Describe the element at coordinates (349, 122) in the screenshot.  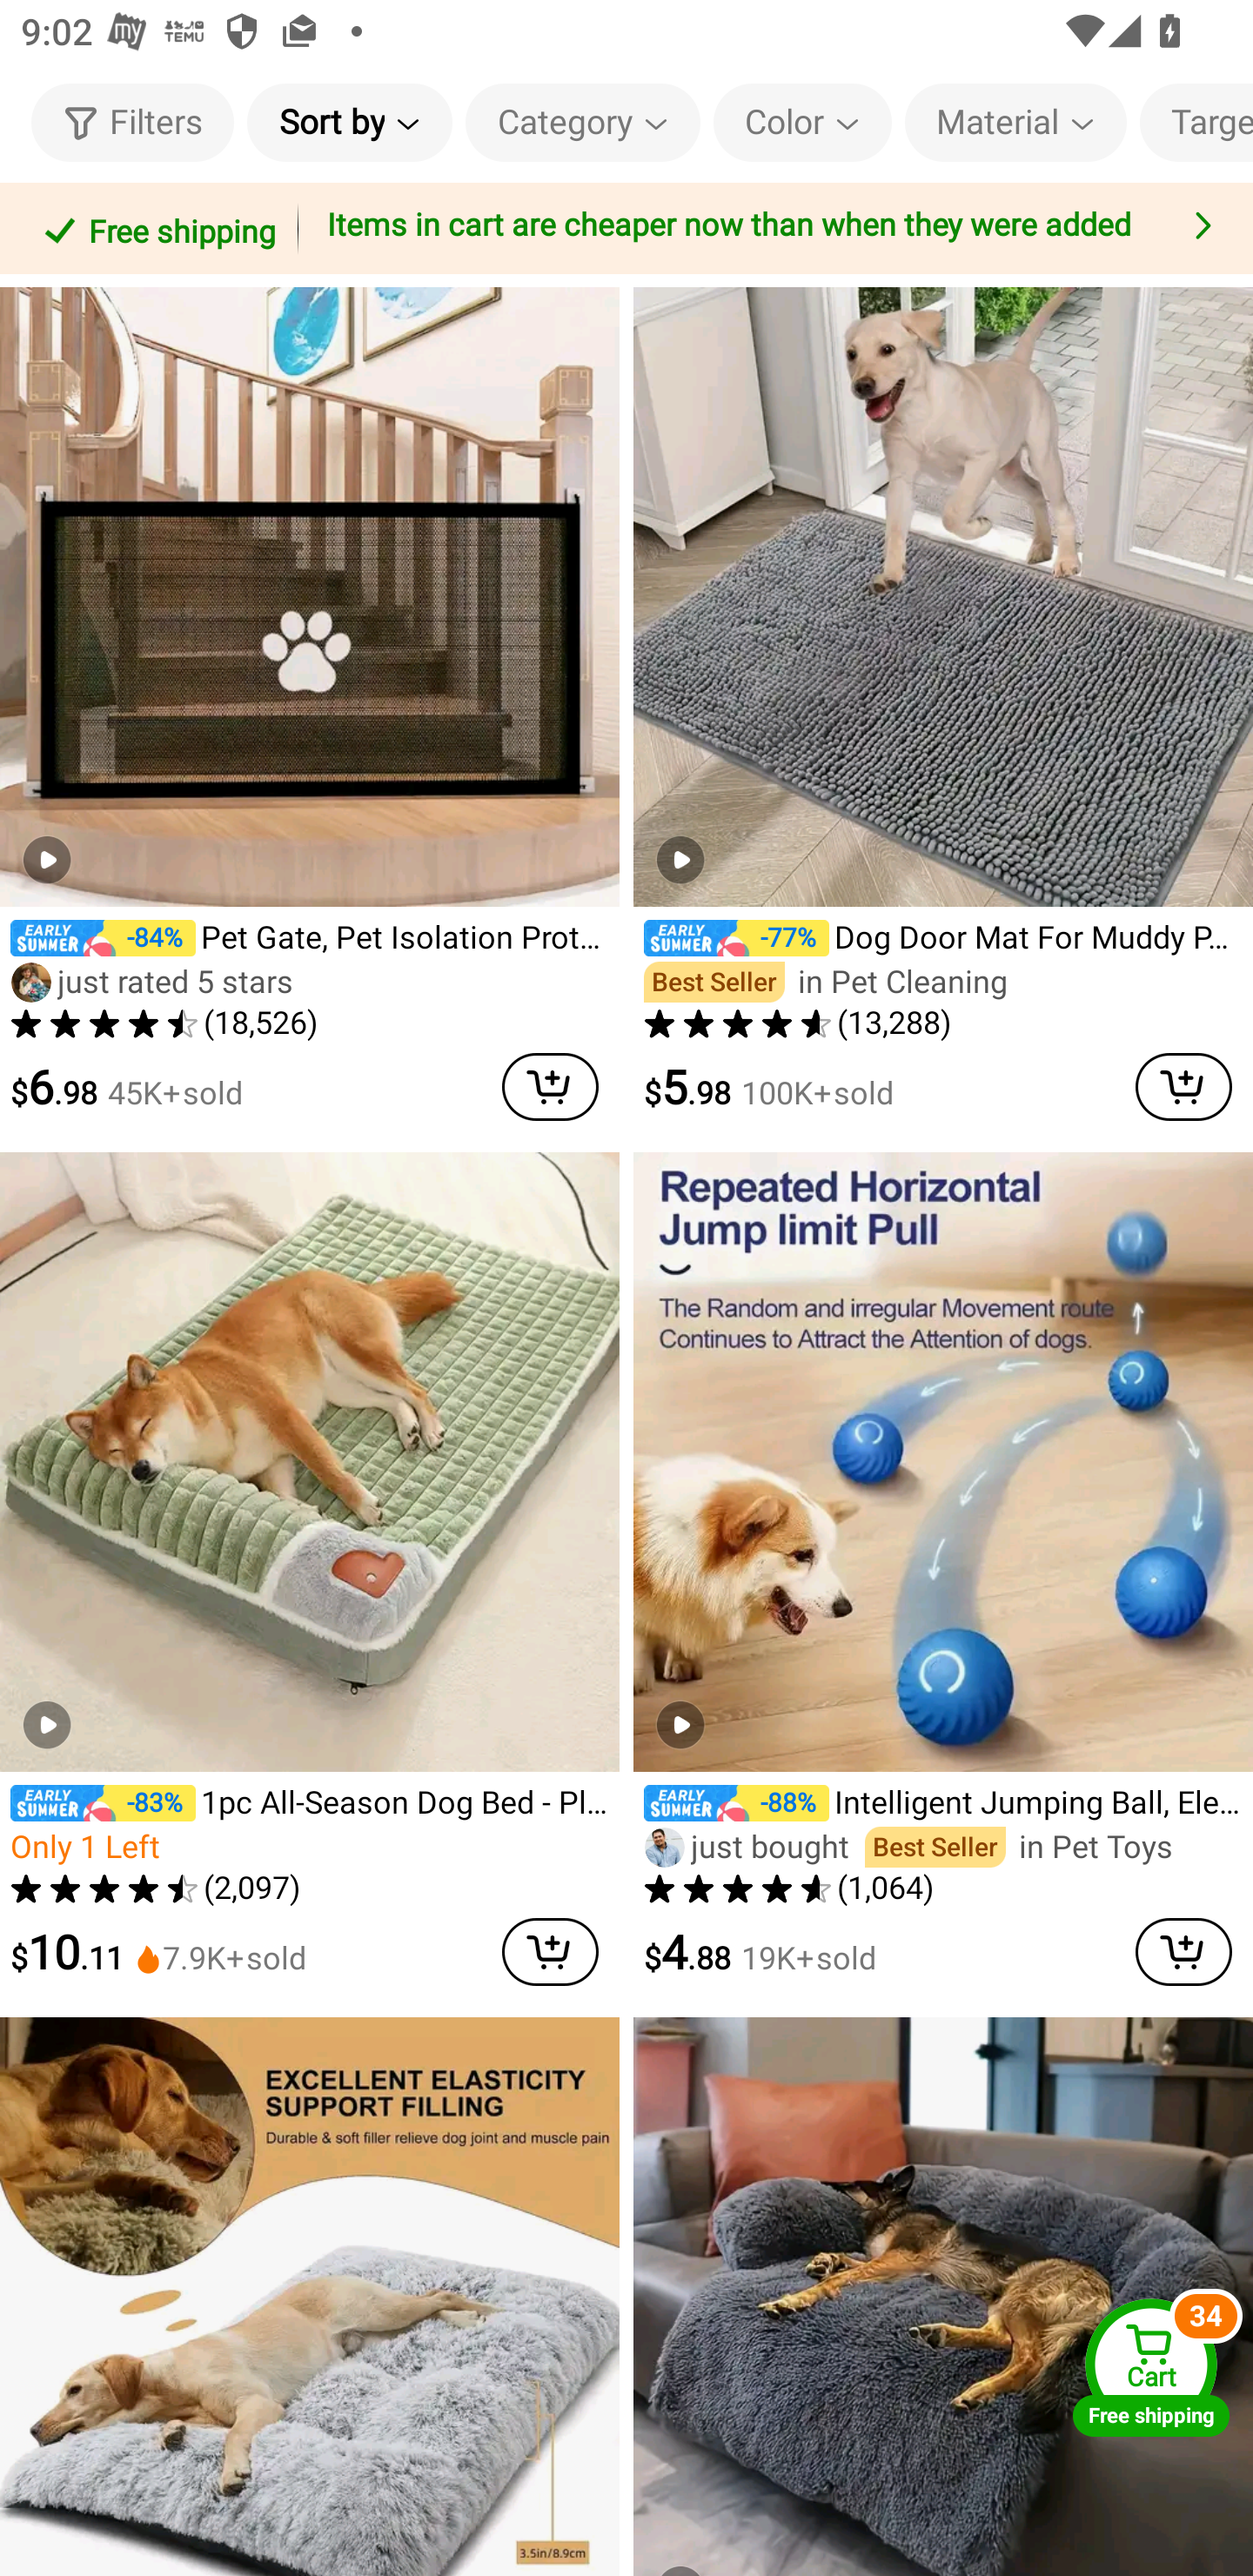
I see `Sort by` at that location.